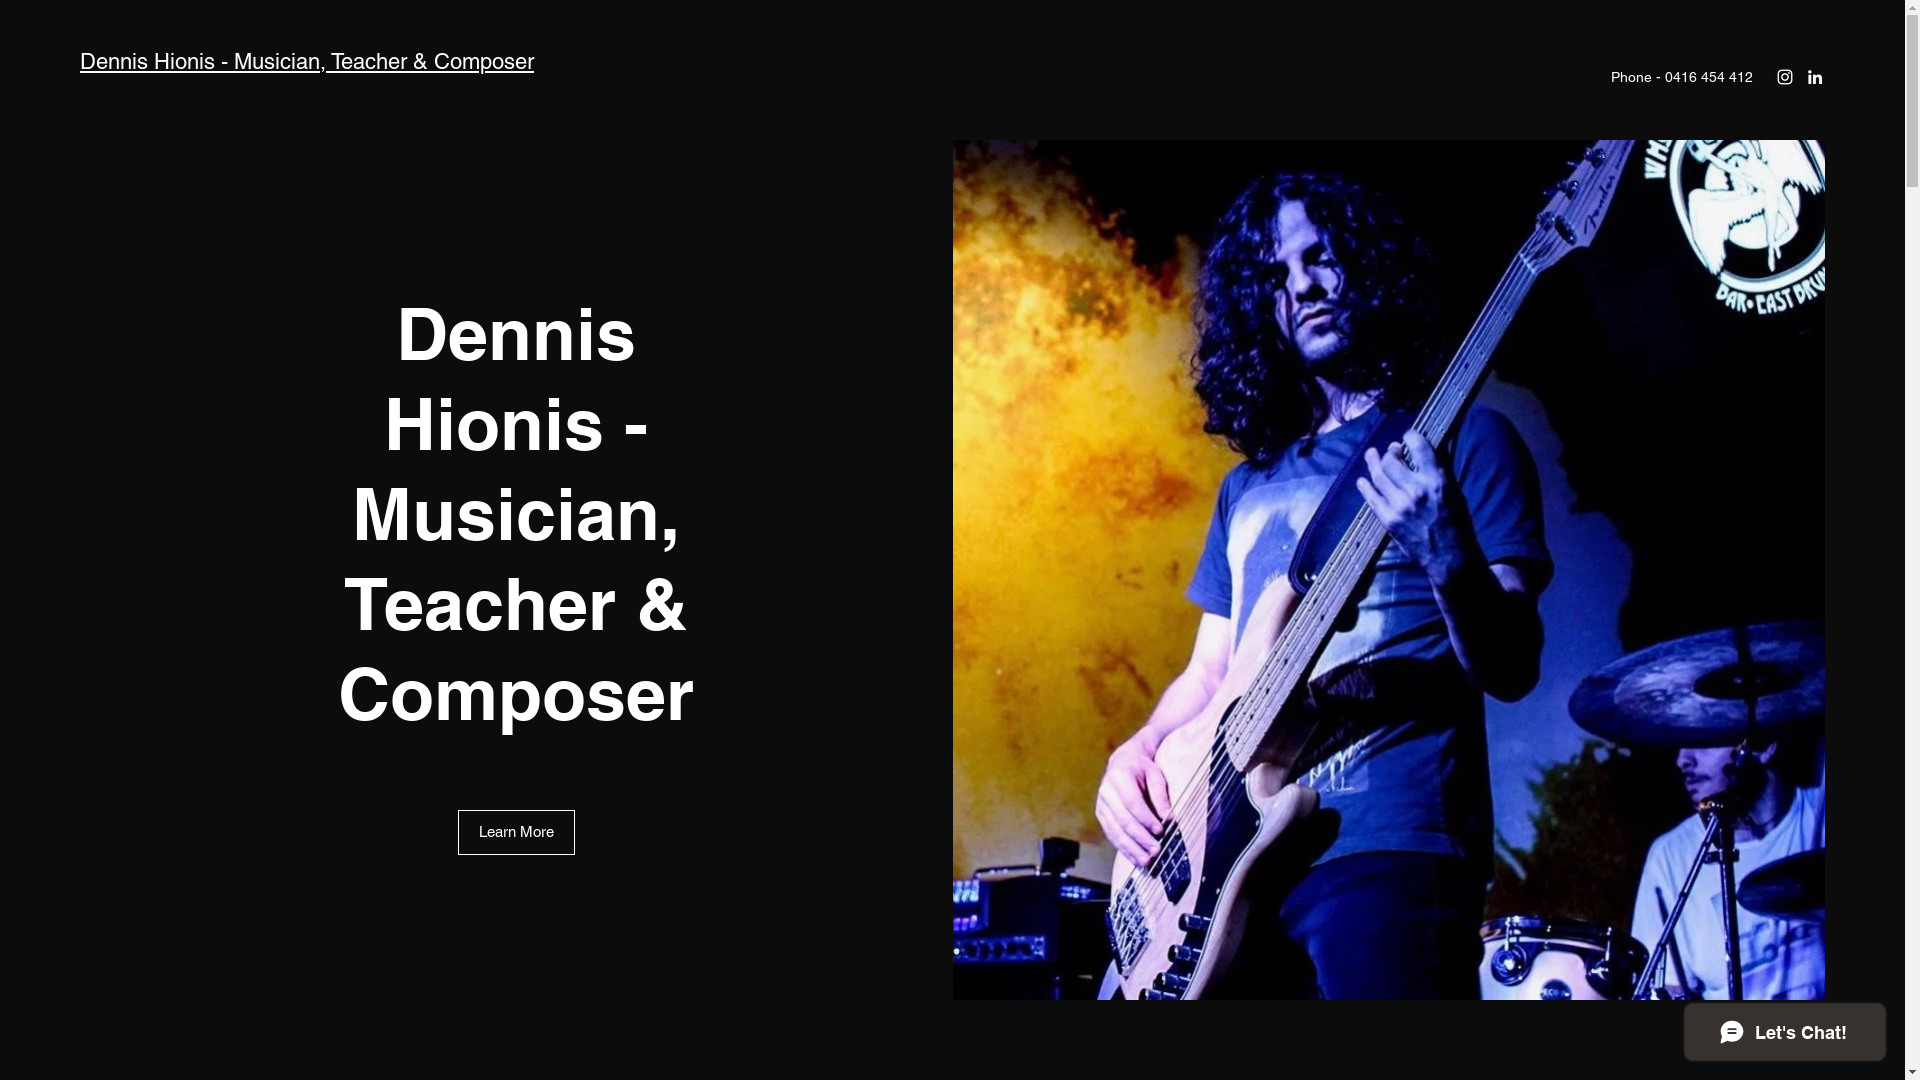  What do you see at coordinates (516, 832) in the screenshot?
I see `Learn More` at bounding box center [516, 832].